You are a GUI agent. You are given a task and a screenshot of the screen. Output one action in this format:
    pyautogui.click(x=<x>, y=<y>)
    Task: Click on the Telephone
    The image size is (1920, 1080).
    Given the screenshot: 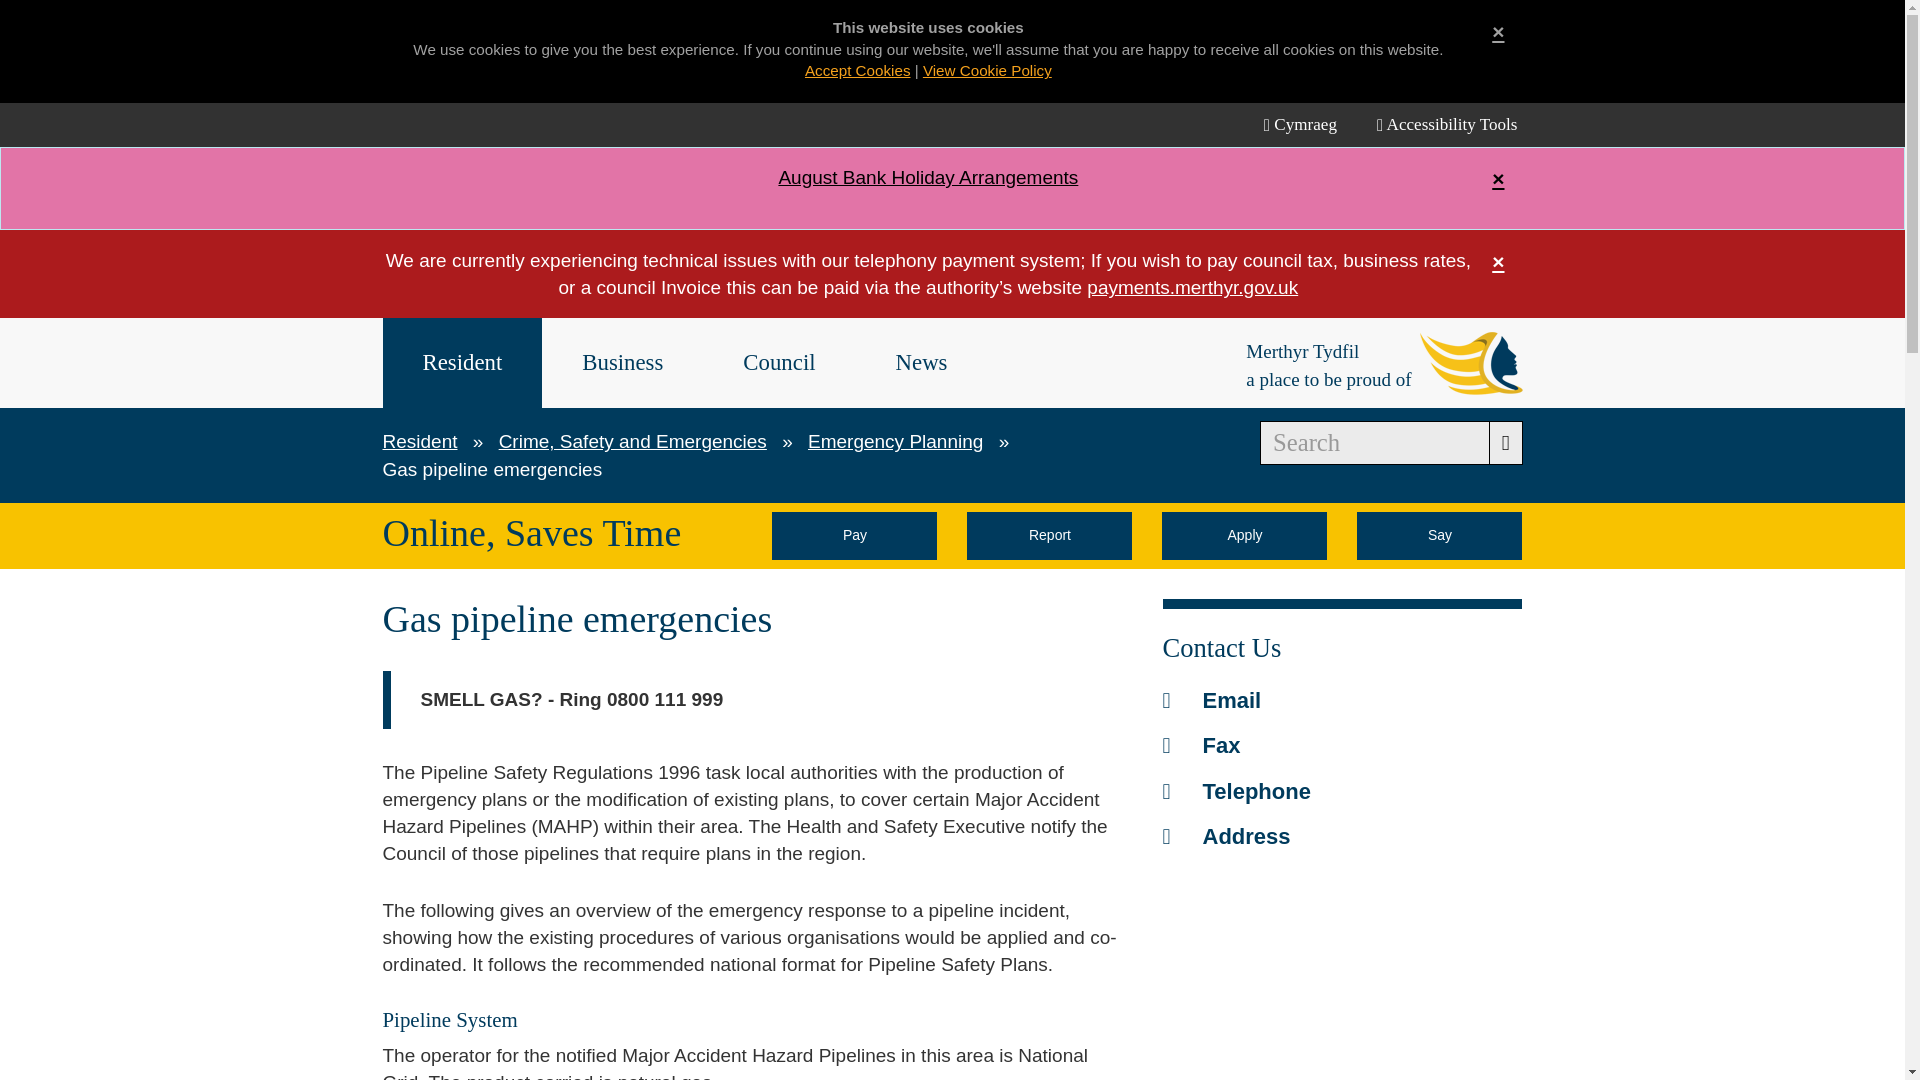 What is the action you would take?
    pyautogui.click(x=1235, y=790)
    